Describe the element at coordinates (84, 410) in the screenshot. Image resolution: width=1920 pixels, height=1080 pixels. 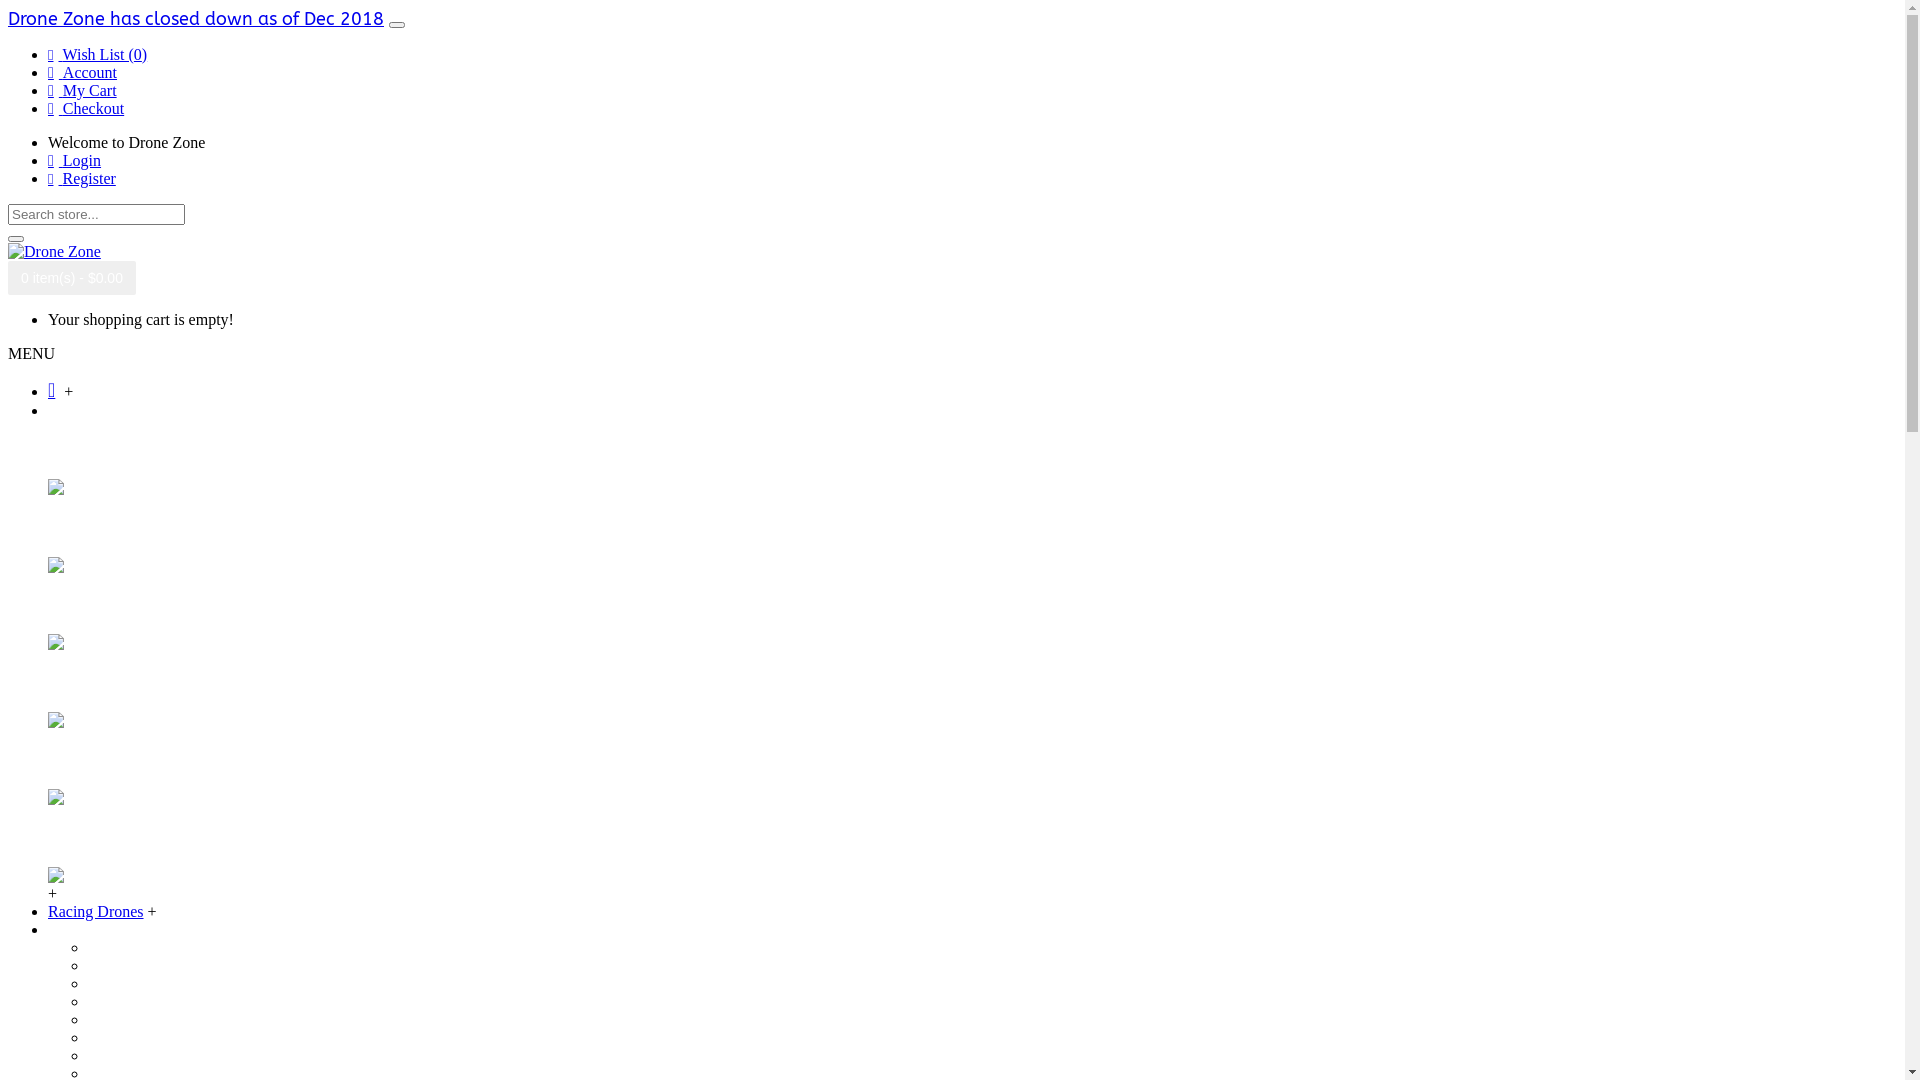
I see `DJI Drones` at that location.